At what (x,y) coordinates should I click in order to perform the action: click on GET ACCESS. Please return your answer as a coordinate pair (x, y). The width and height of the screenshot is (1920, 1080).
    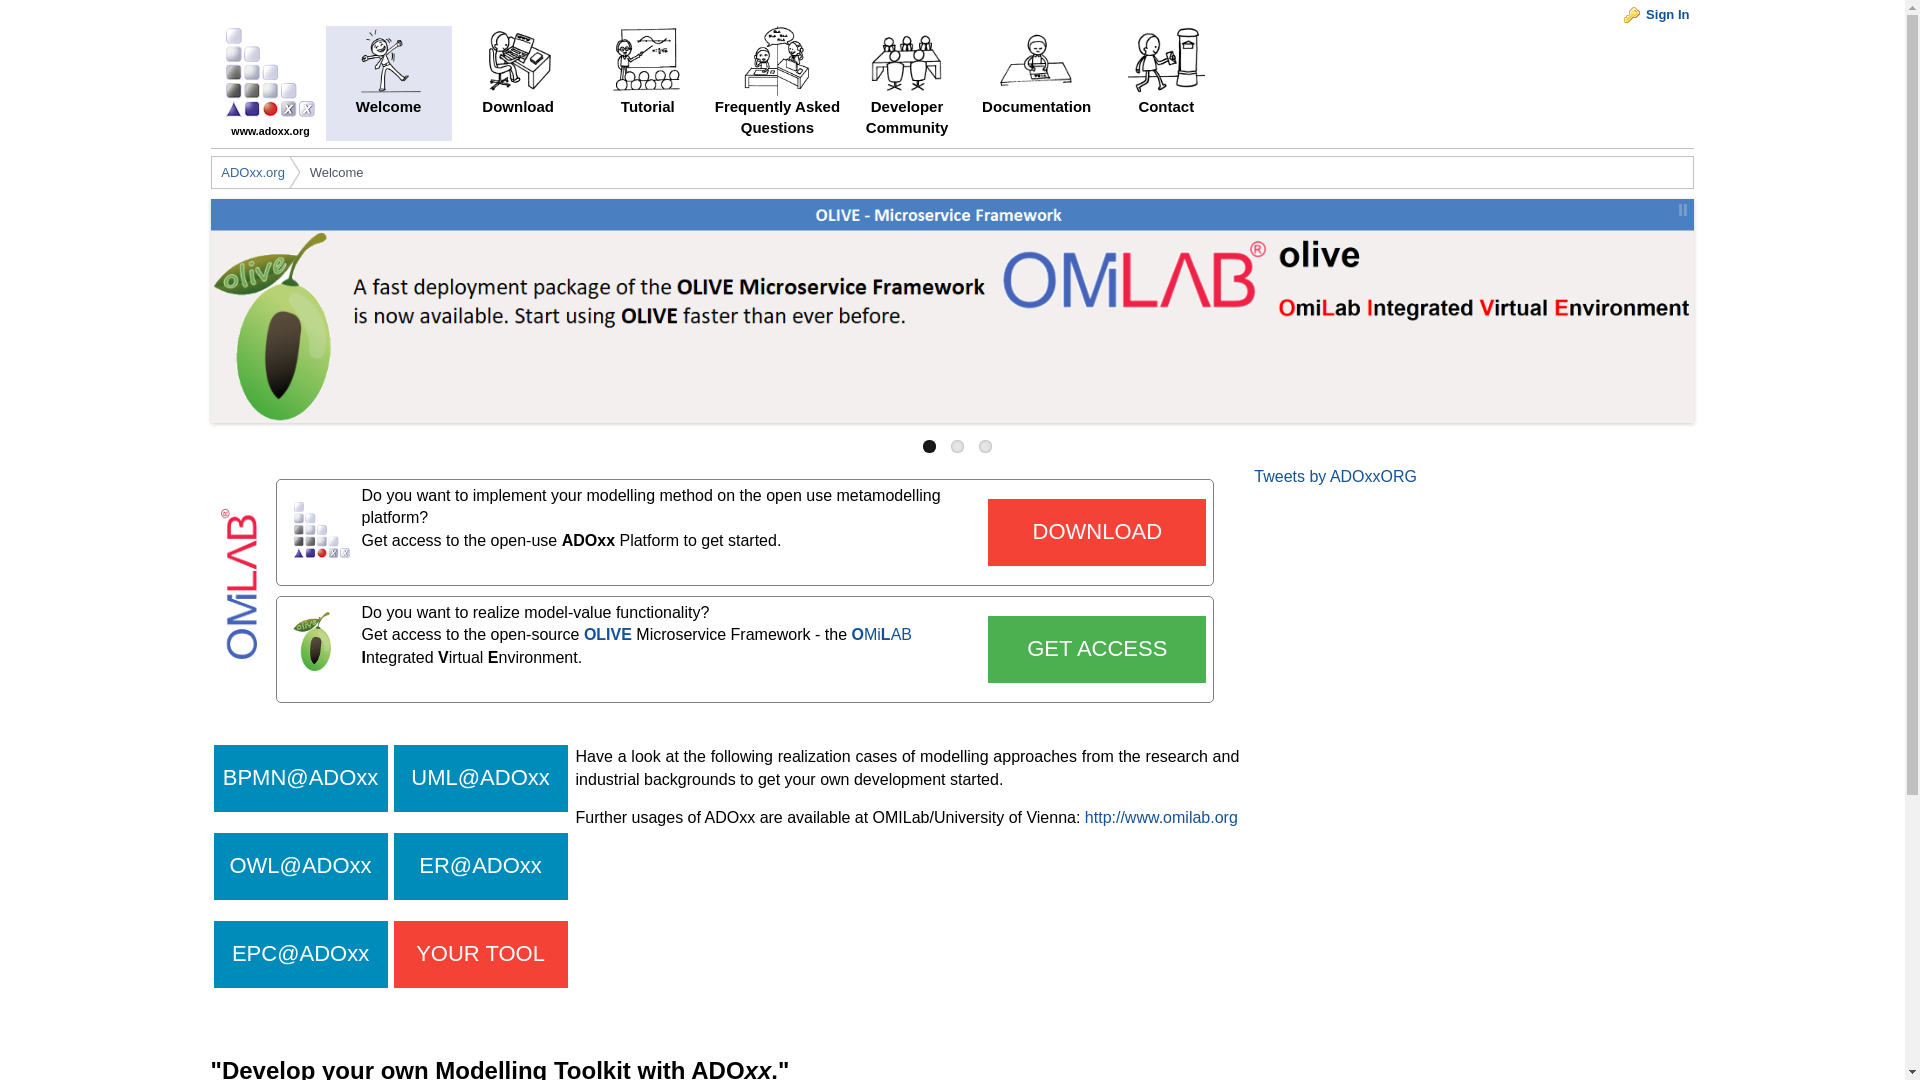
    Looking at the image, I should click on (1096, 648).